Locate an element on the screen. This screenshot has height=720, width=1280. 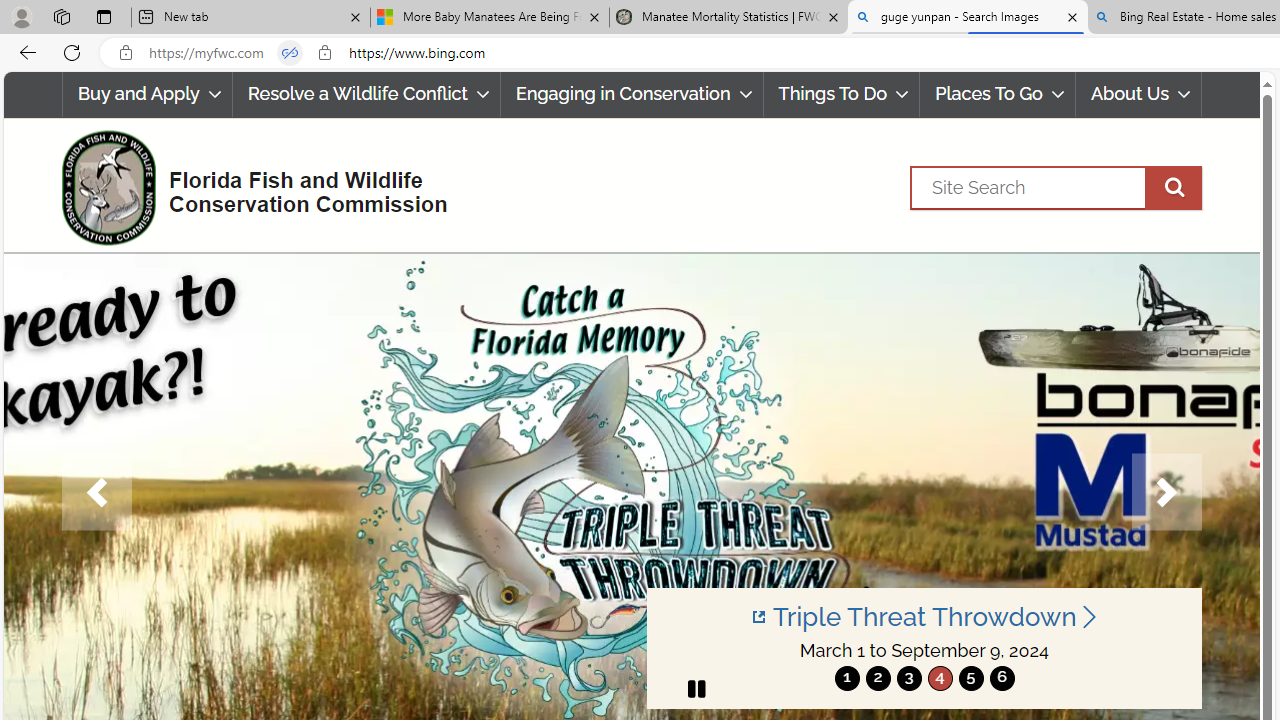
move to slide 6 is located at coordinates (1002, 678).